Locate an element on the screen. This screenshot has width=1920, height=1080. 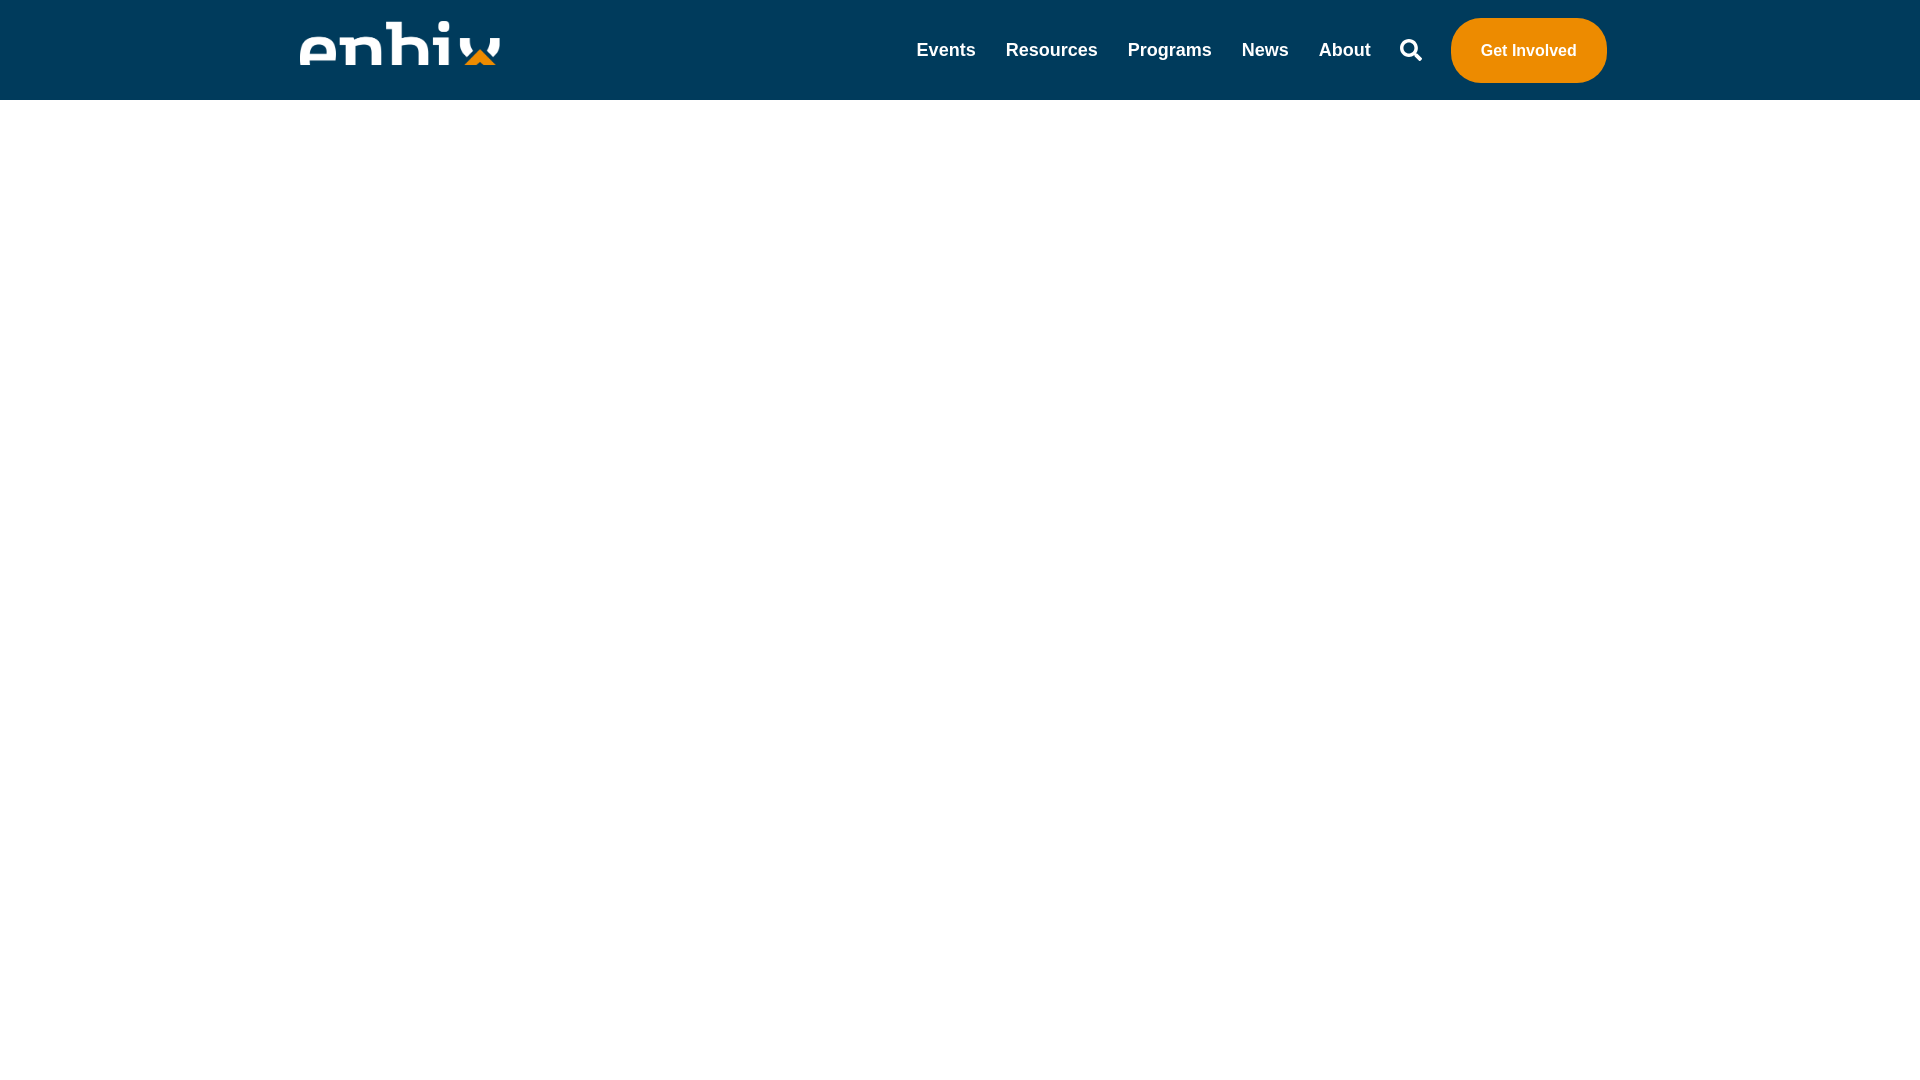
Resources is located at coordinates (1052, 49).